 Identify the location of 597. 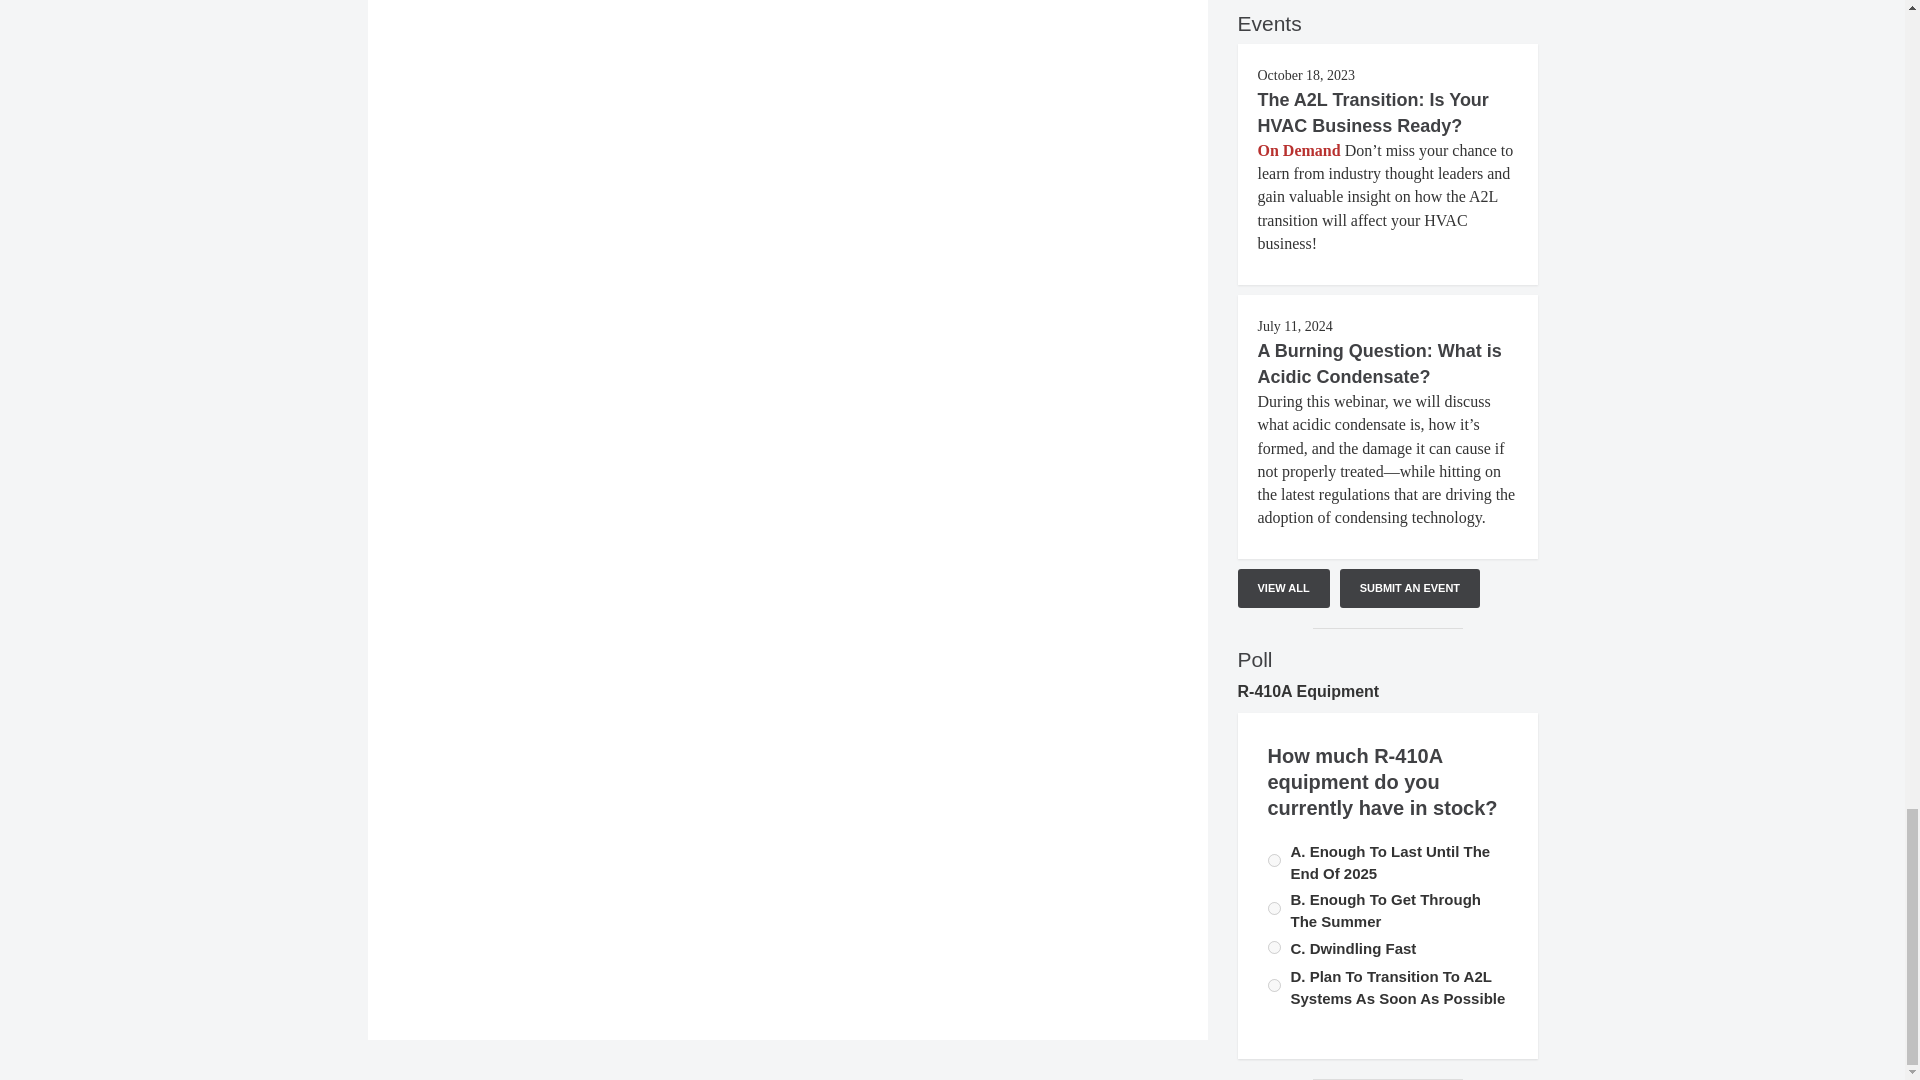
(1274, 860).